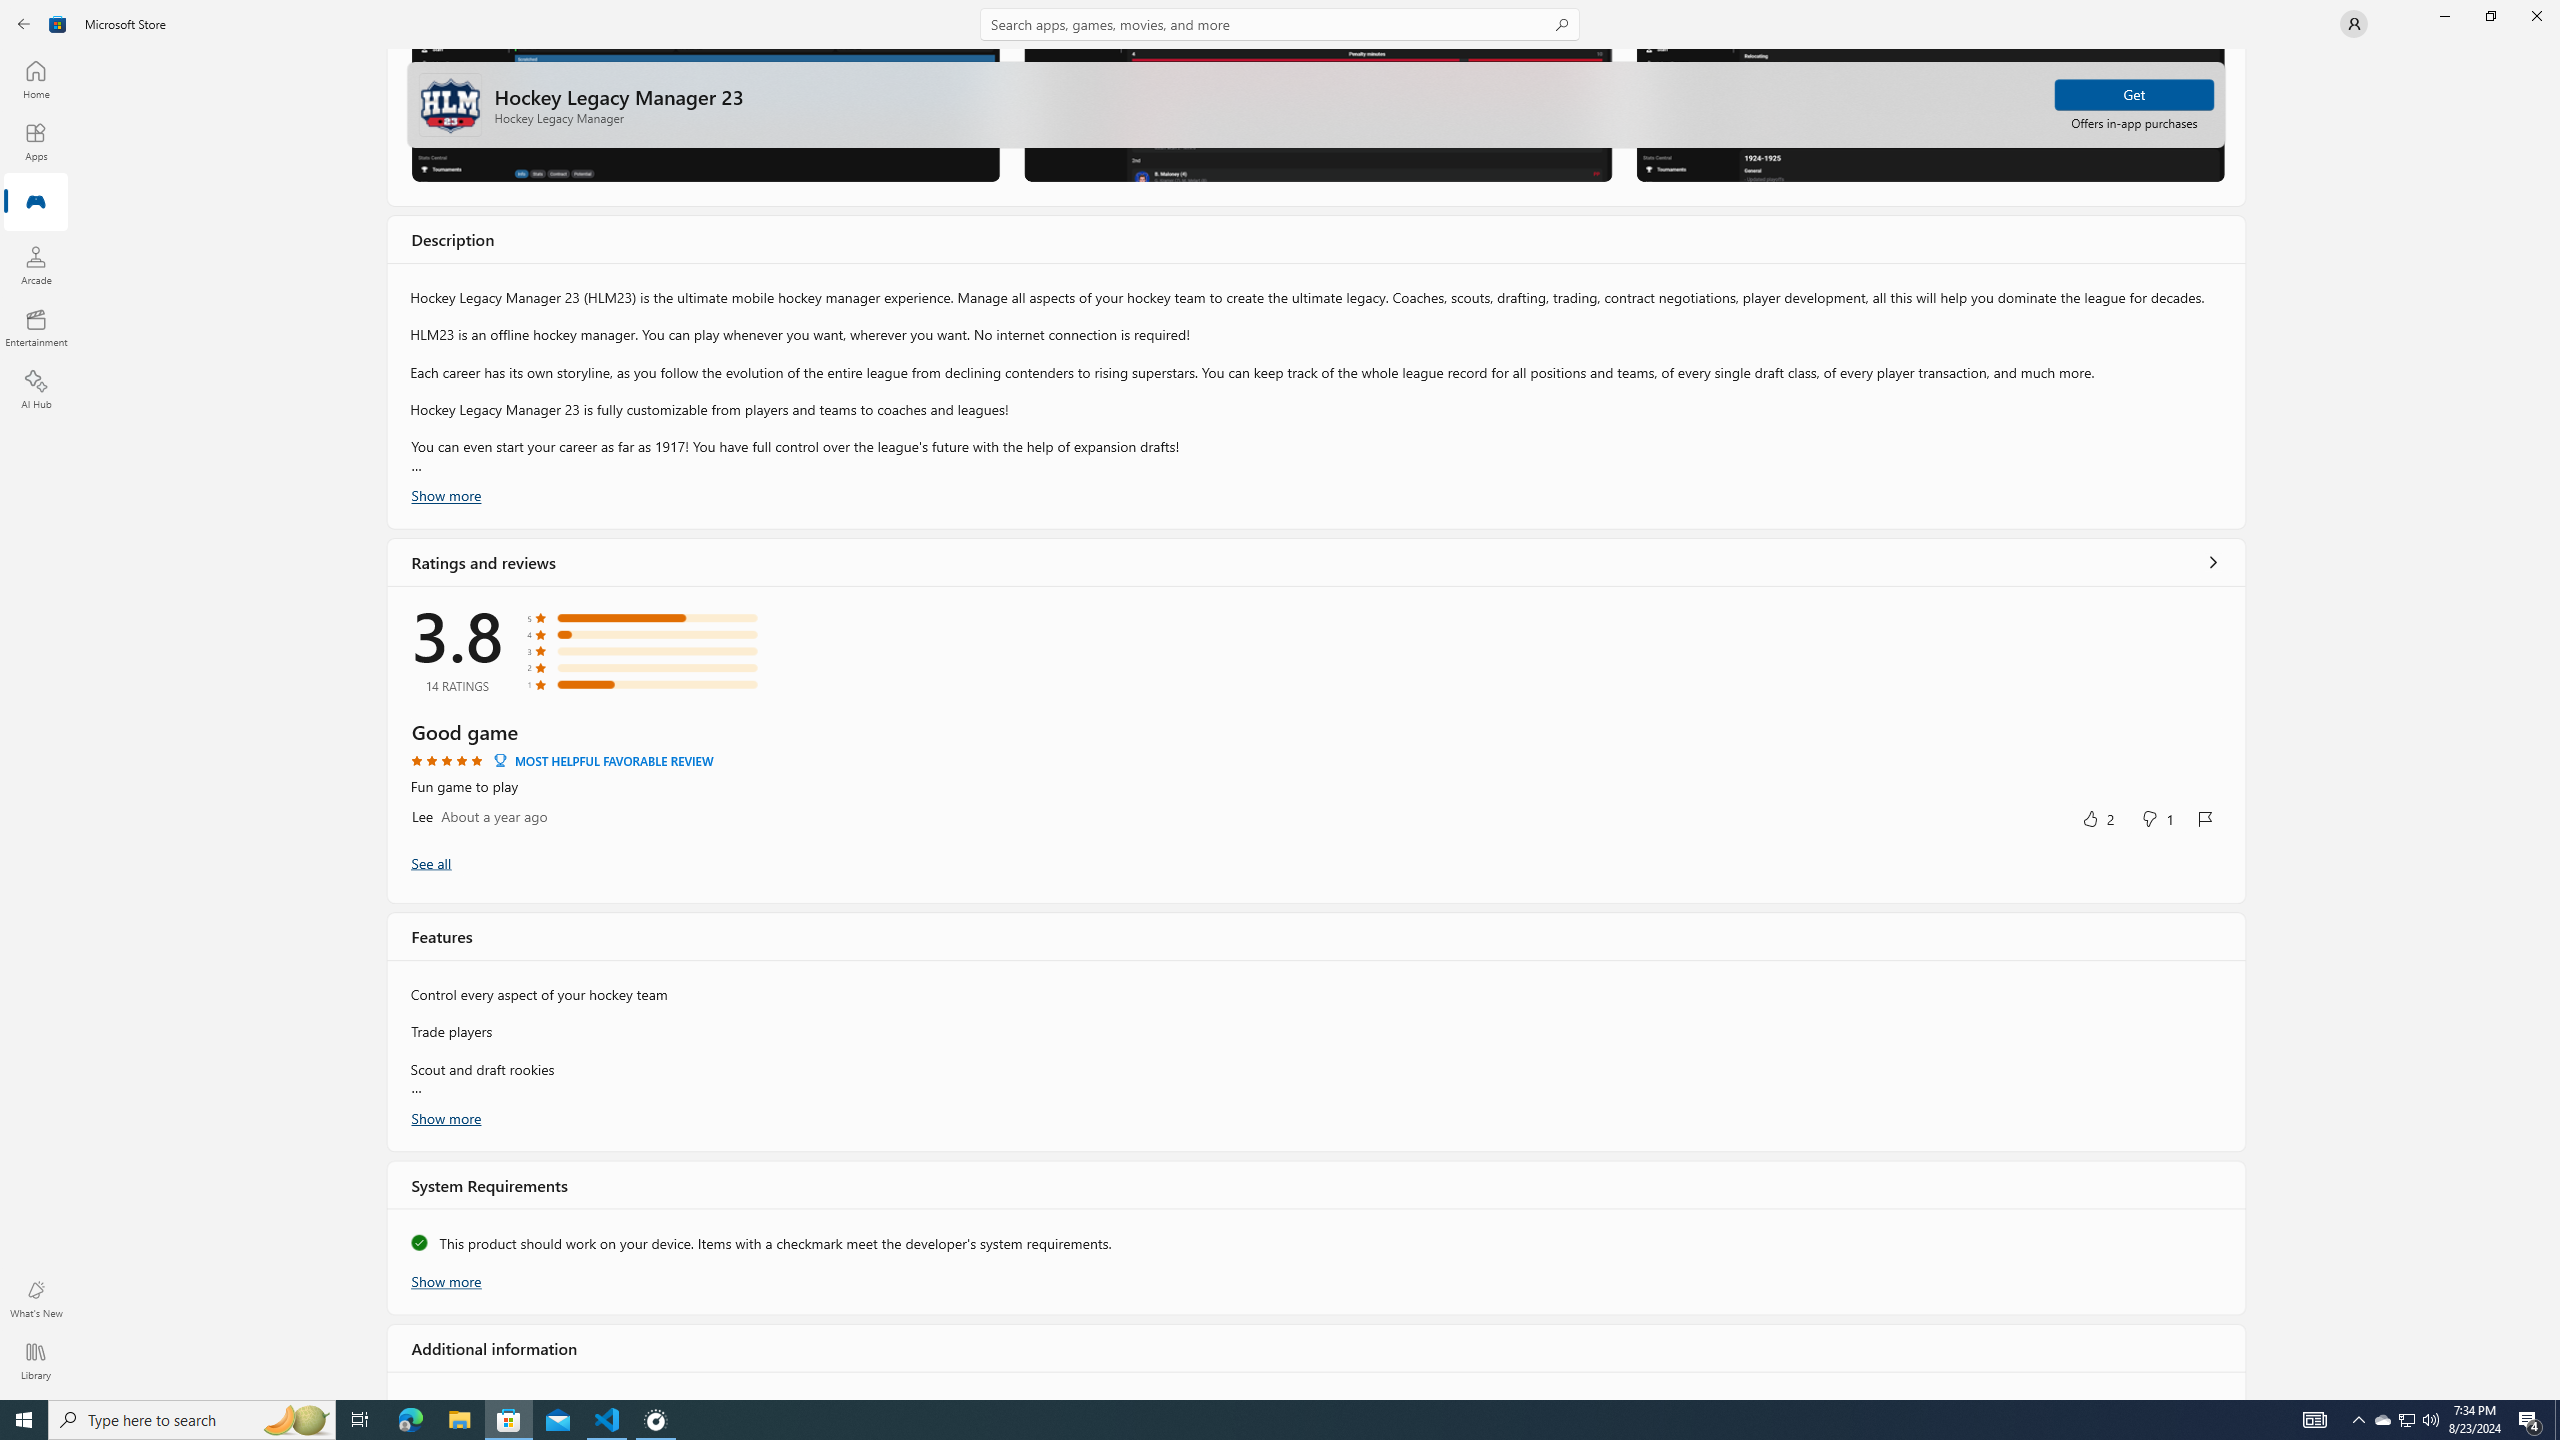  What do you see at coordinates (2536, 16) in the screenshot?
I see `Close Microsoft Store` at bounding box center [2536, 16].